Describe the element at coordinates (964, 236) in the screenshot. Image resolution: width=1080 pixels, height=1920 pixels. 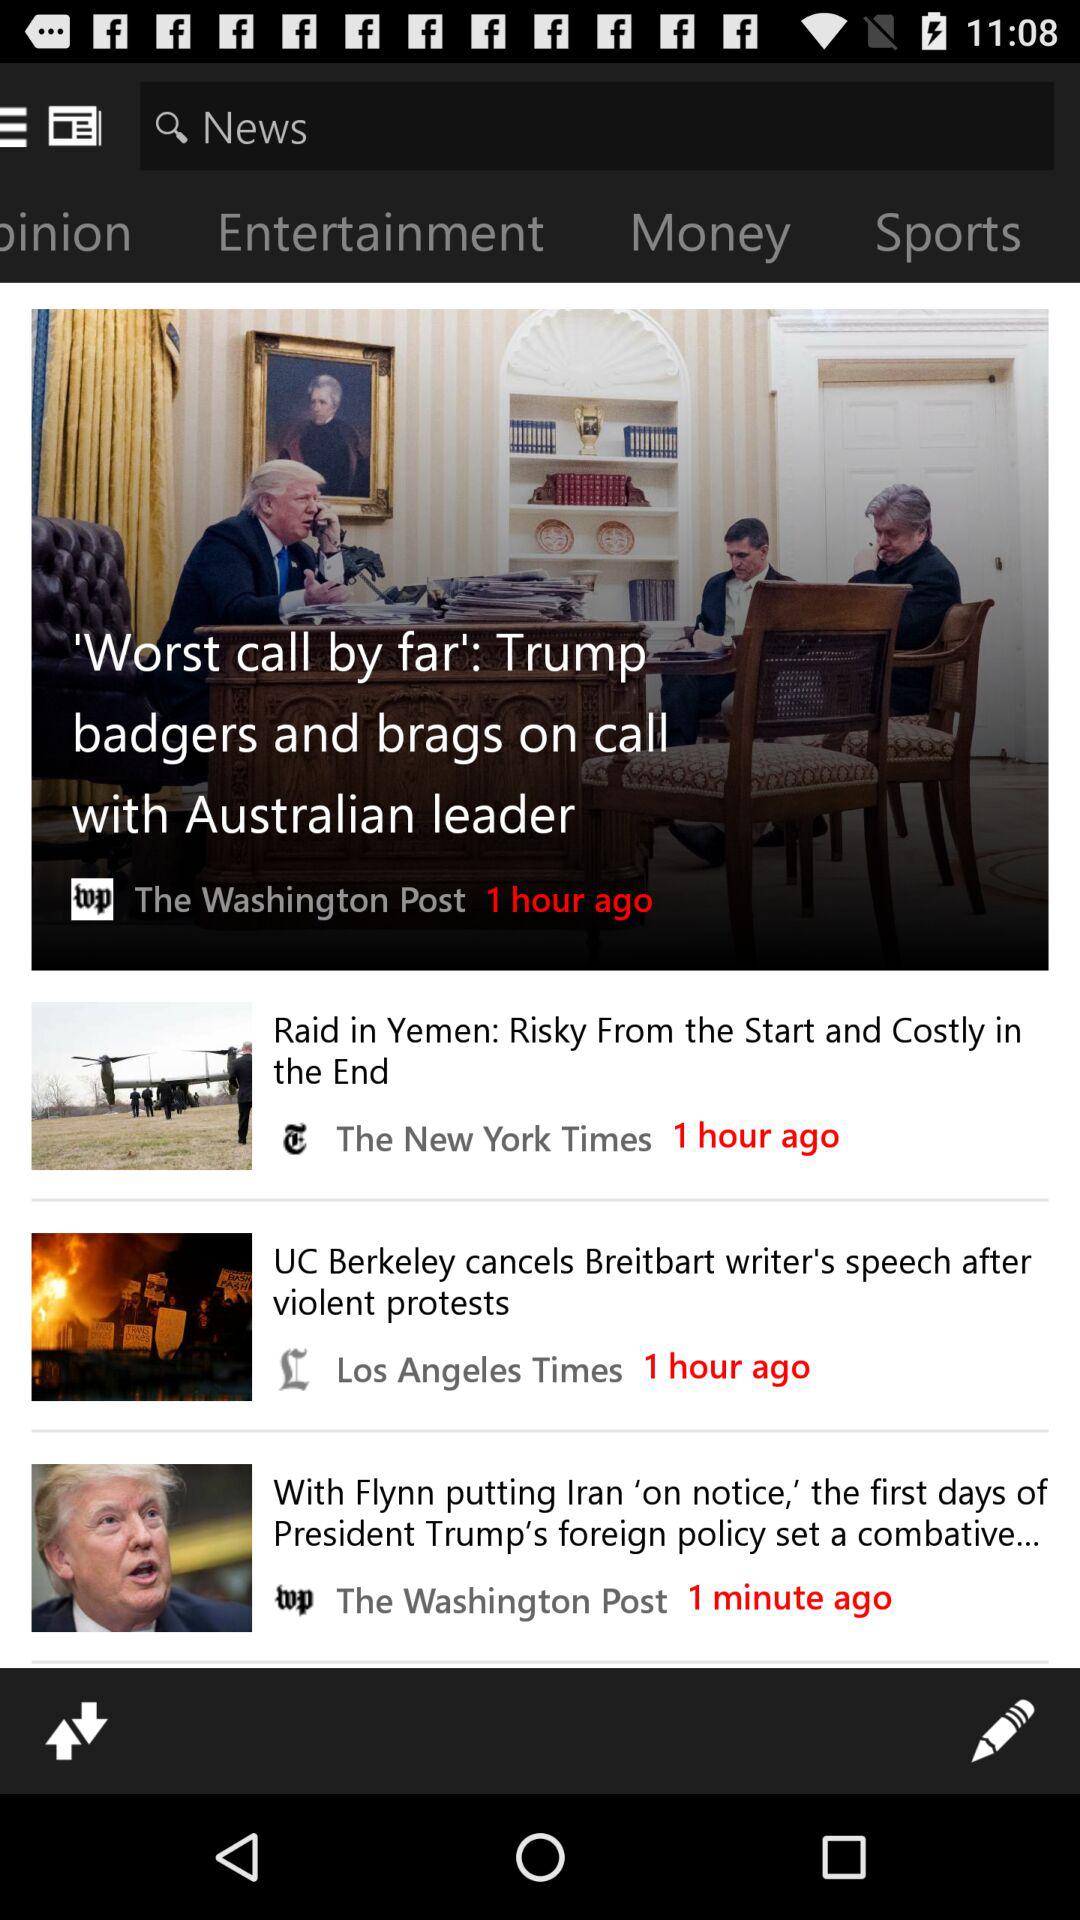
I see `turn off the item next to money icon` at that location.